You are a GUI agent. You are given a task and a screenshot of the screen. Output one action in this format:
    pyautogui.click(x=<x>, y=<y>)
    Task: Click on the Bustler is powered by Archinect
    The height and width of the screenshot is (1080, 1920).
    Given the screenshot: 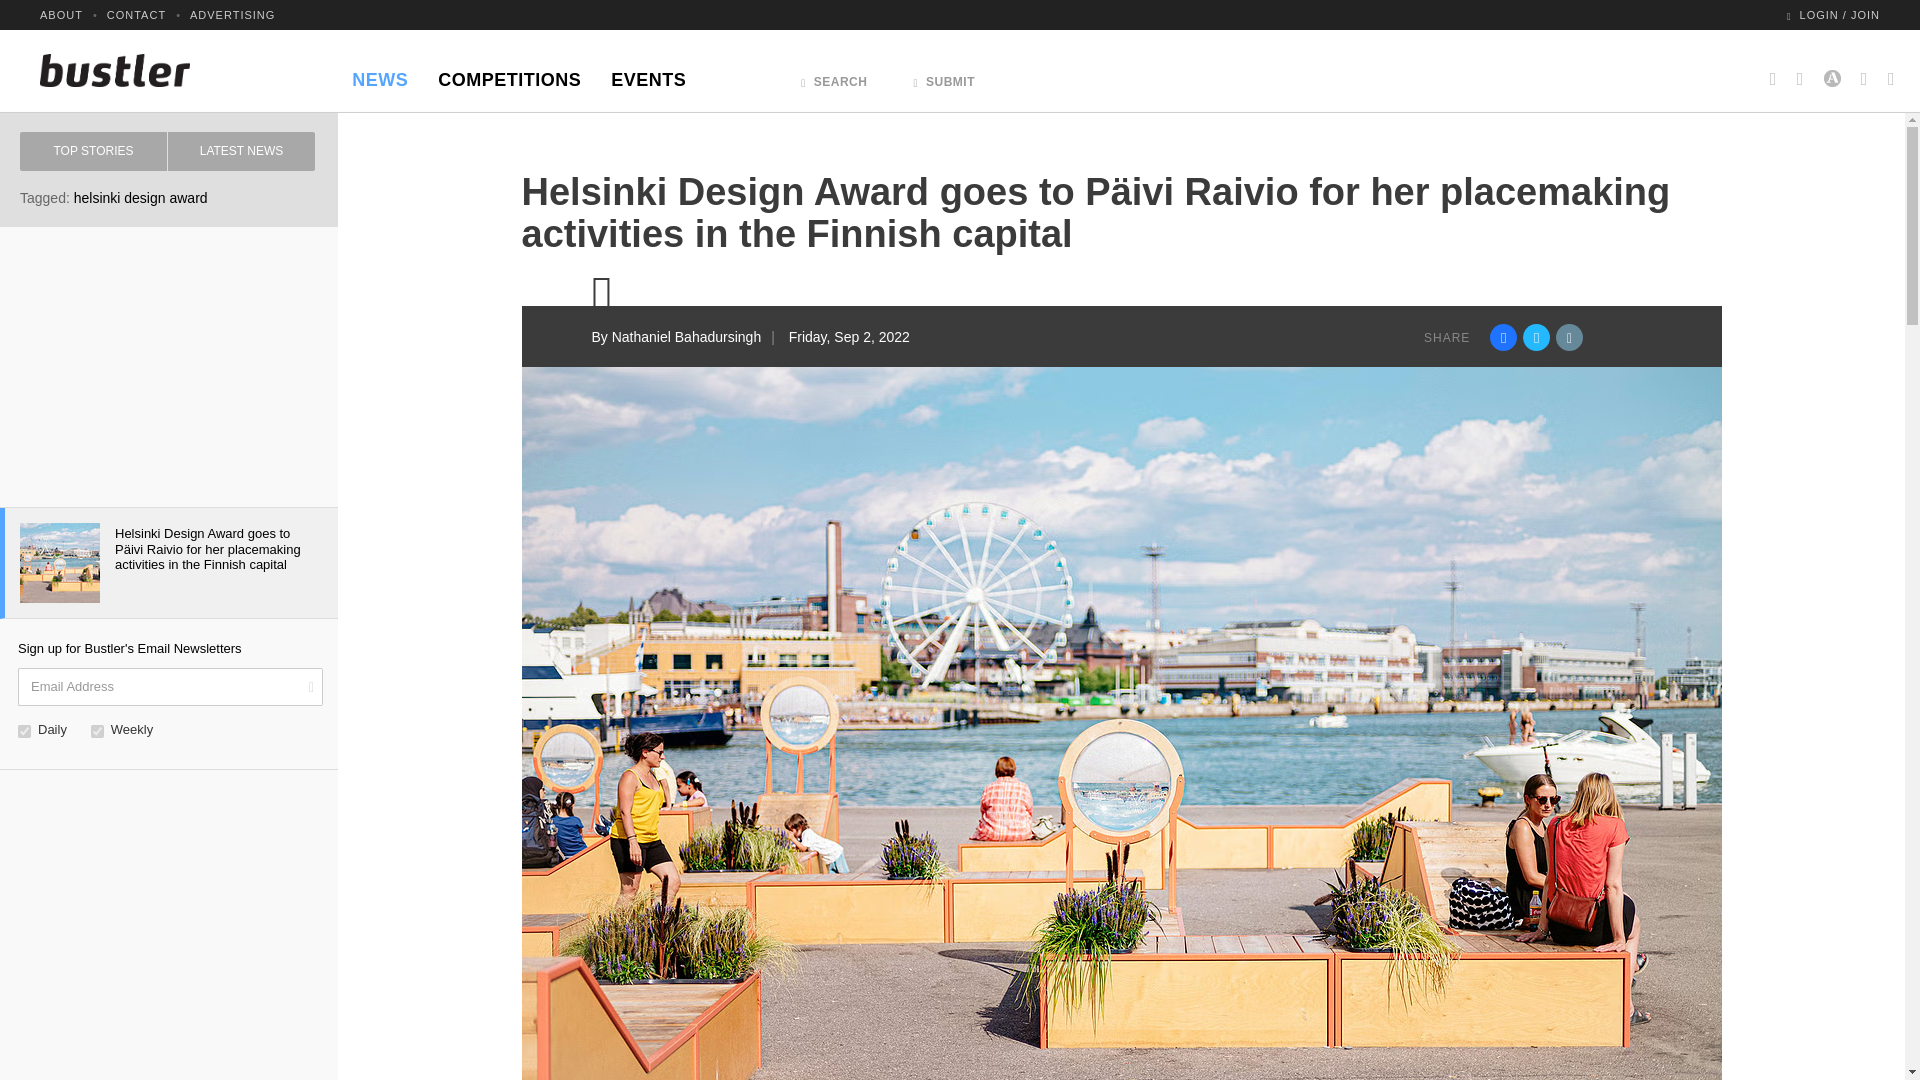 What is the action you would take?
    pyautogui.click(x=1832, y=70)
    